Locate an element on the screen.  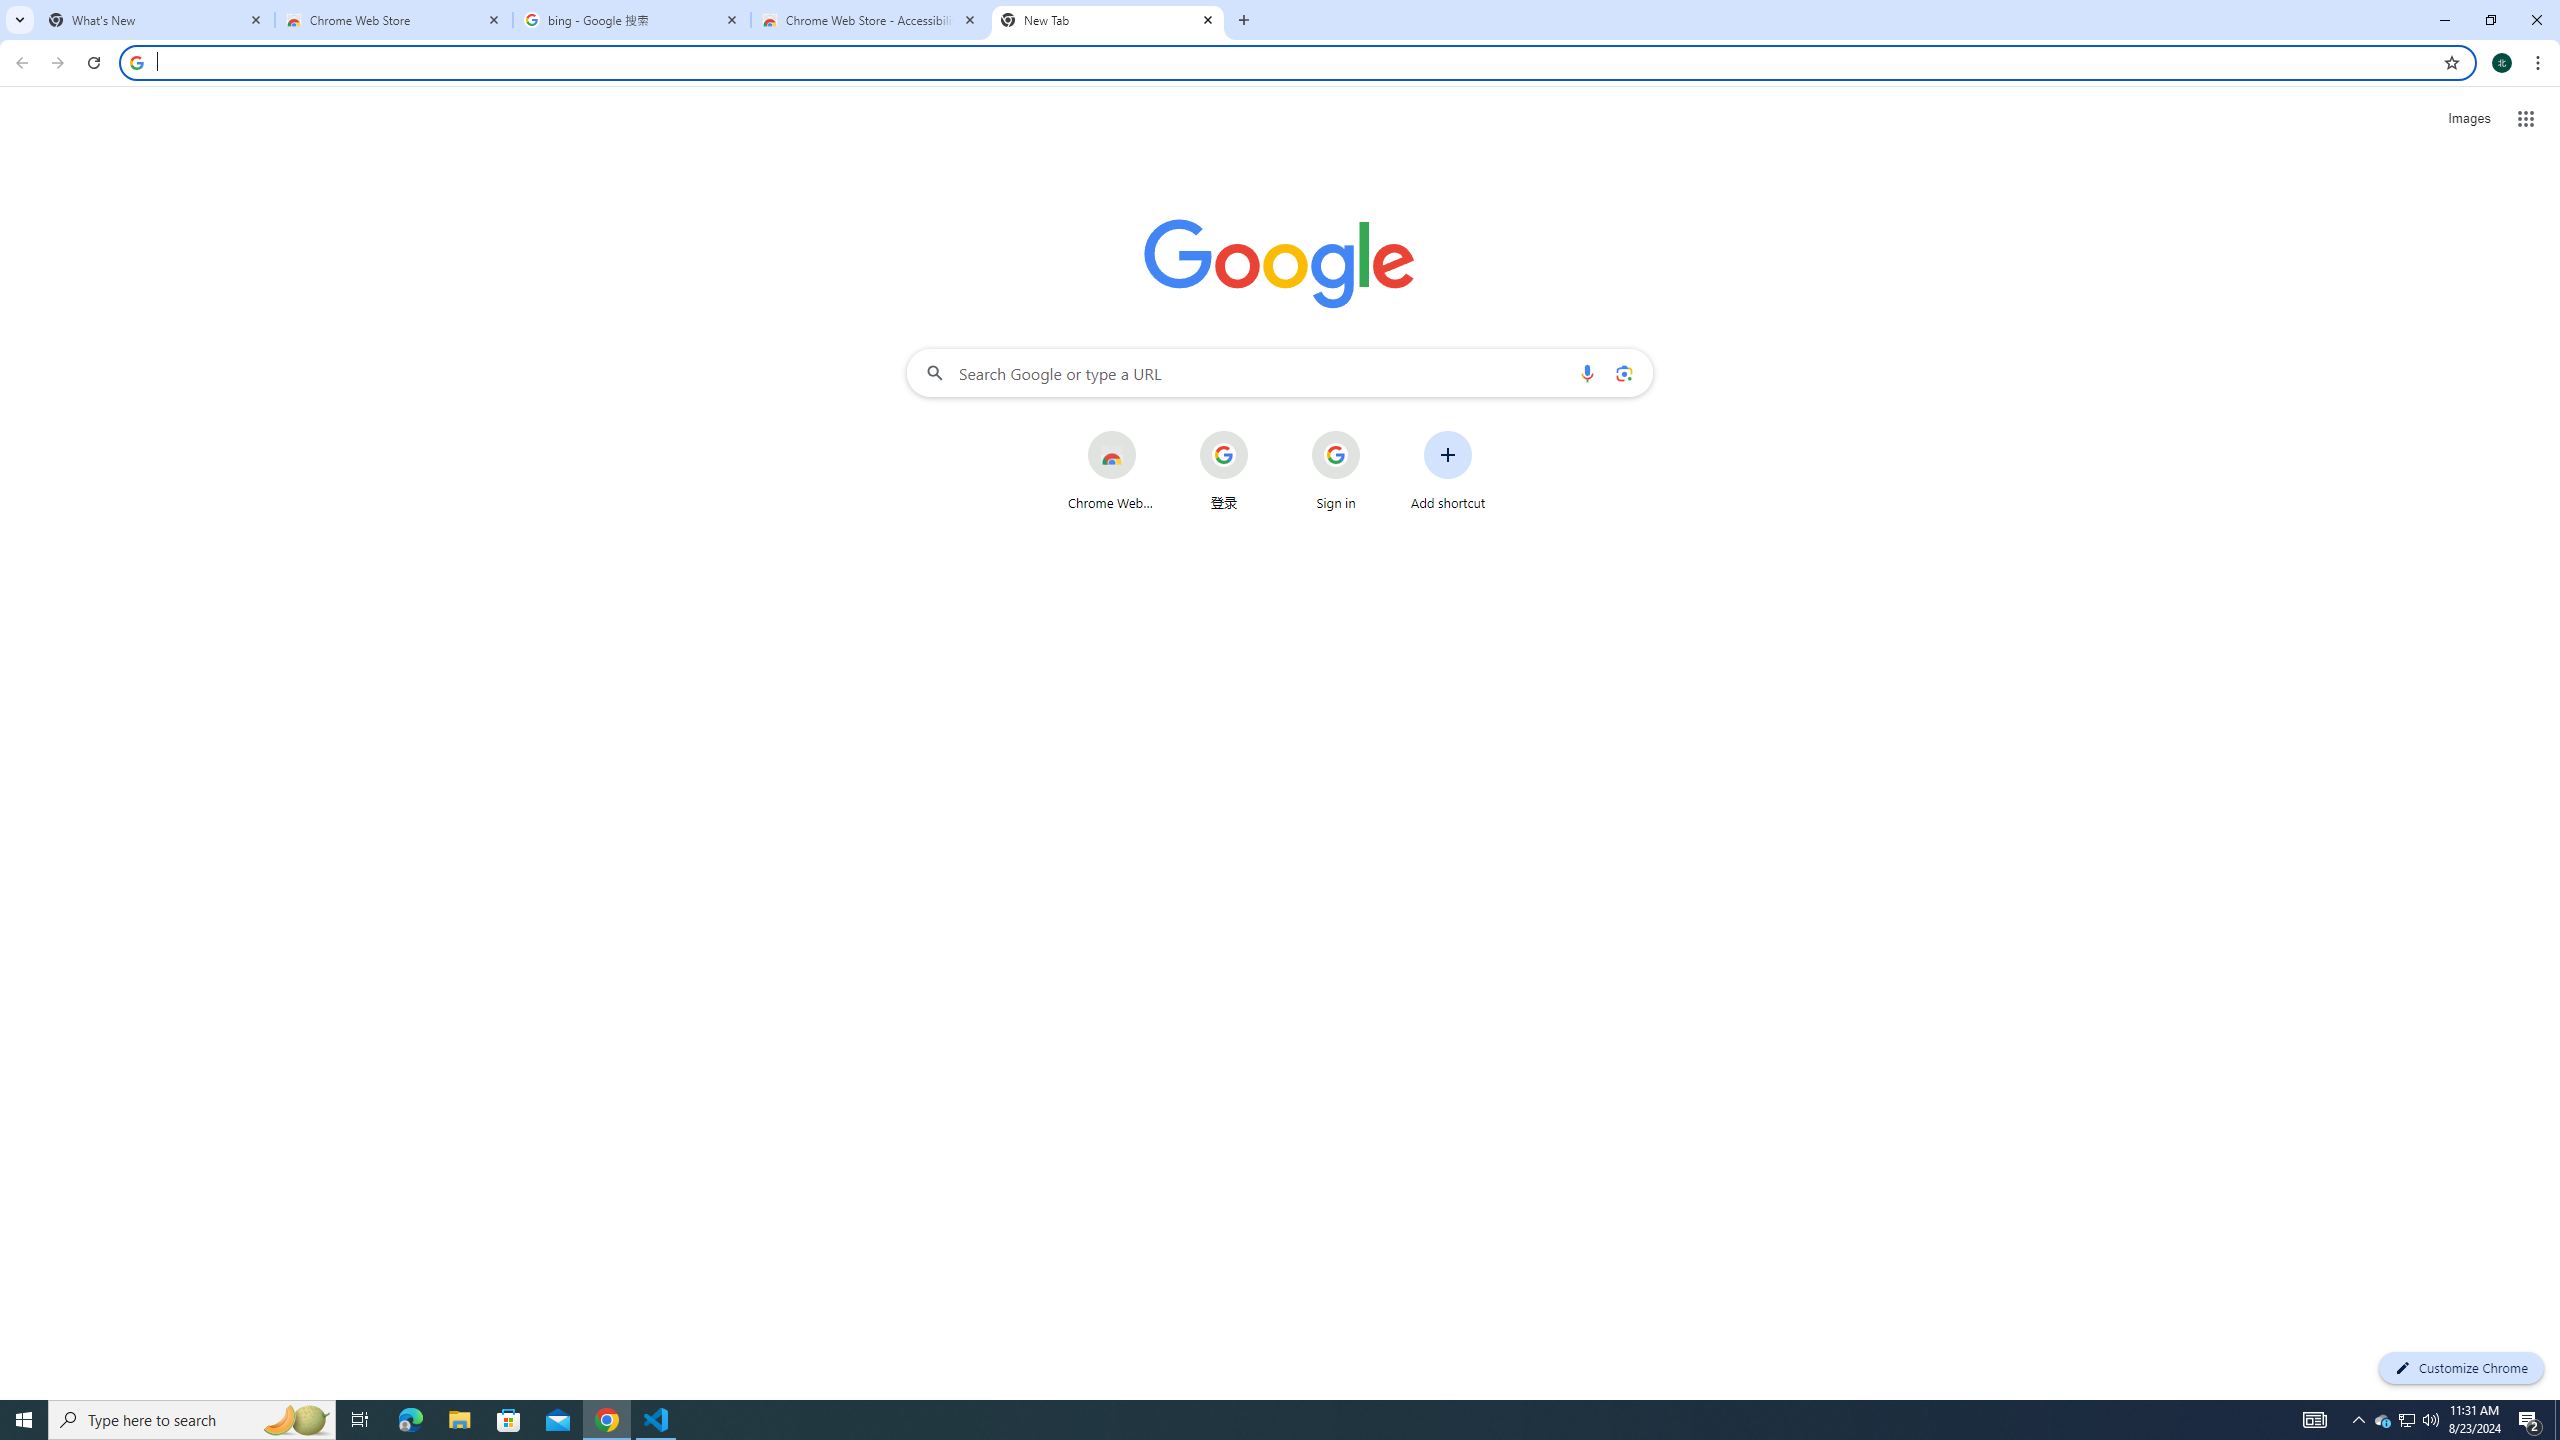
Search by voice is located at coordinates (1587, 372).